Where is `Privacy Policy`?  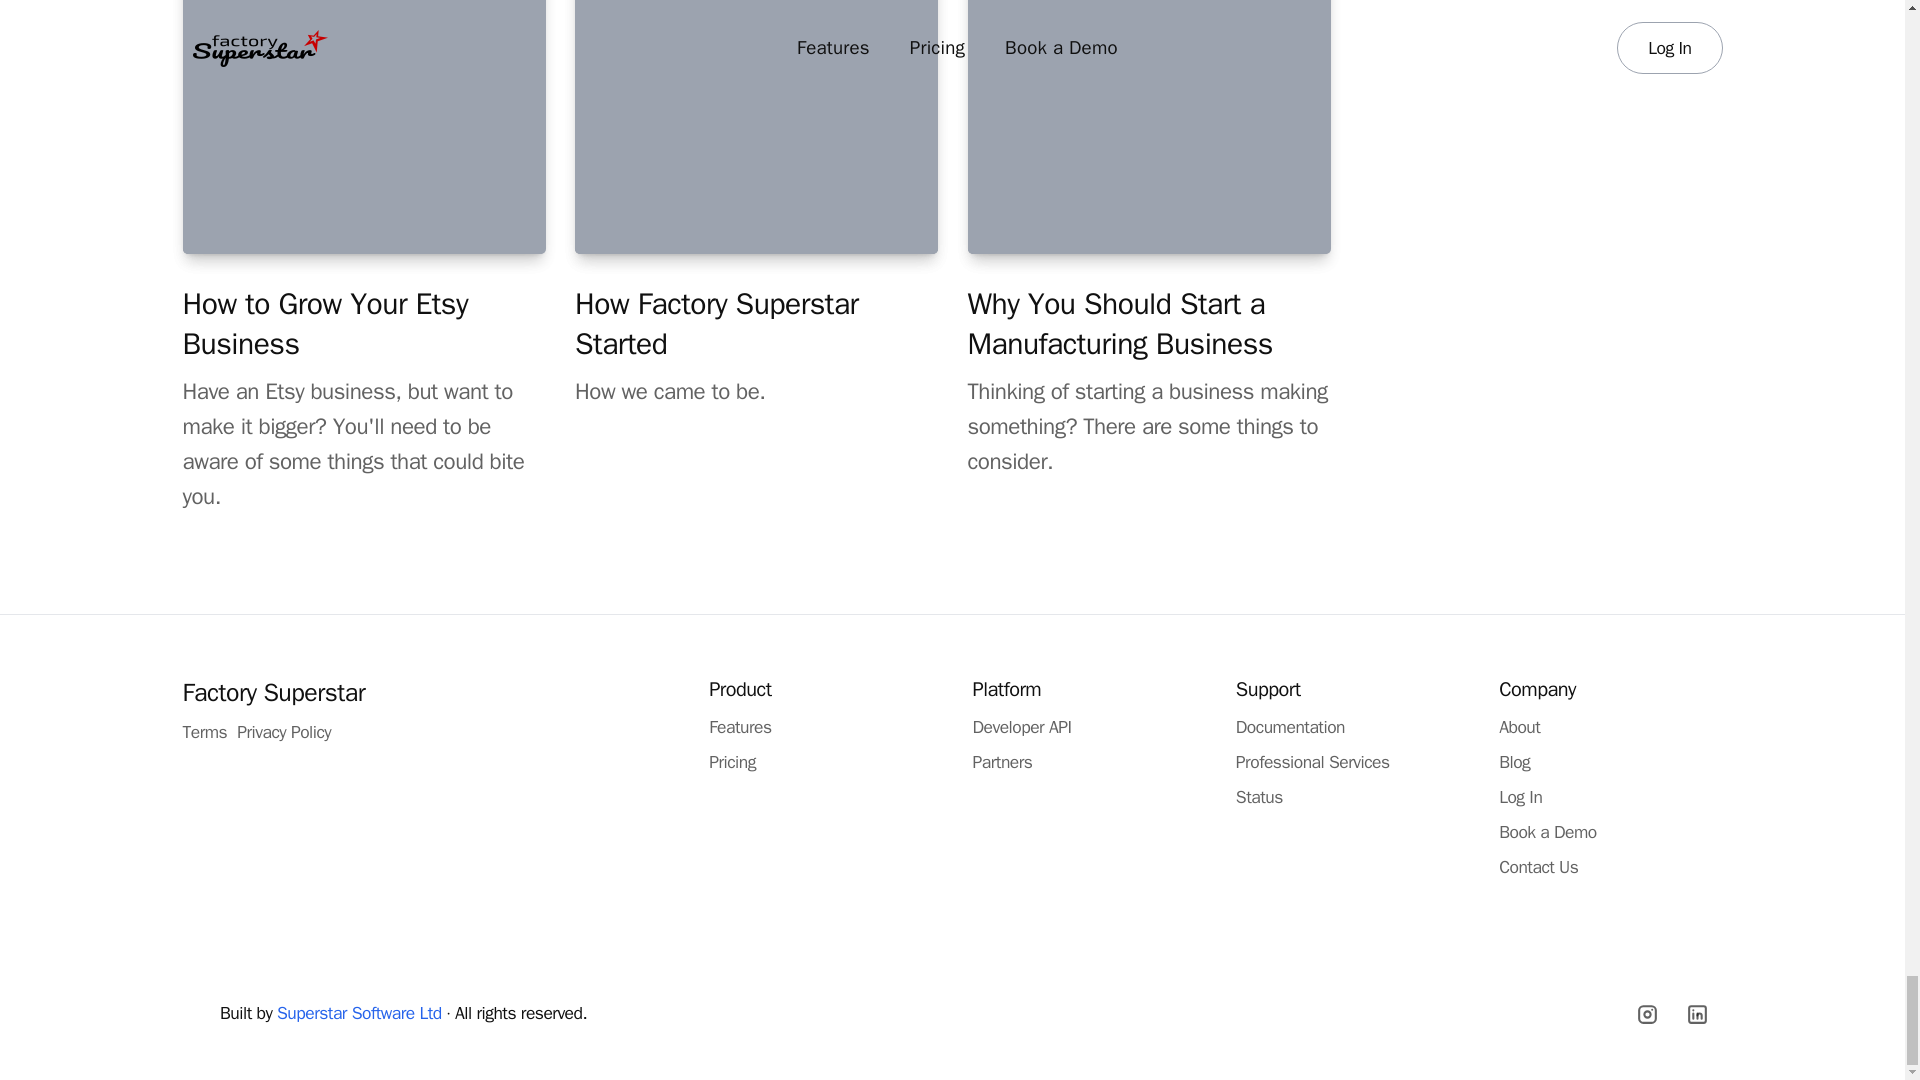 Privacy Policy is located at coordinates (283, 732).